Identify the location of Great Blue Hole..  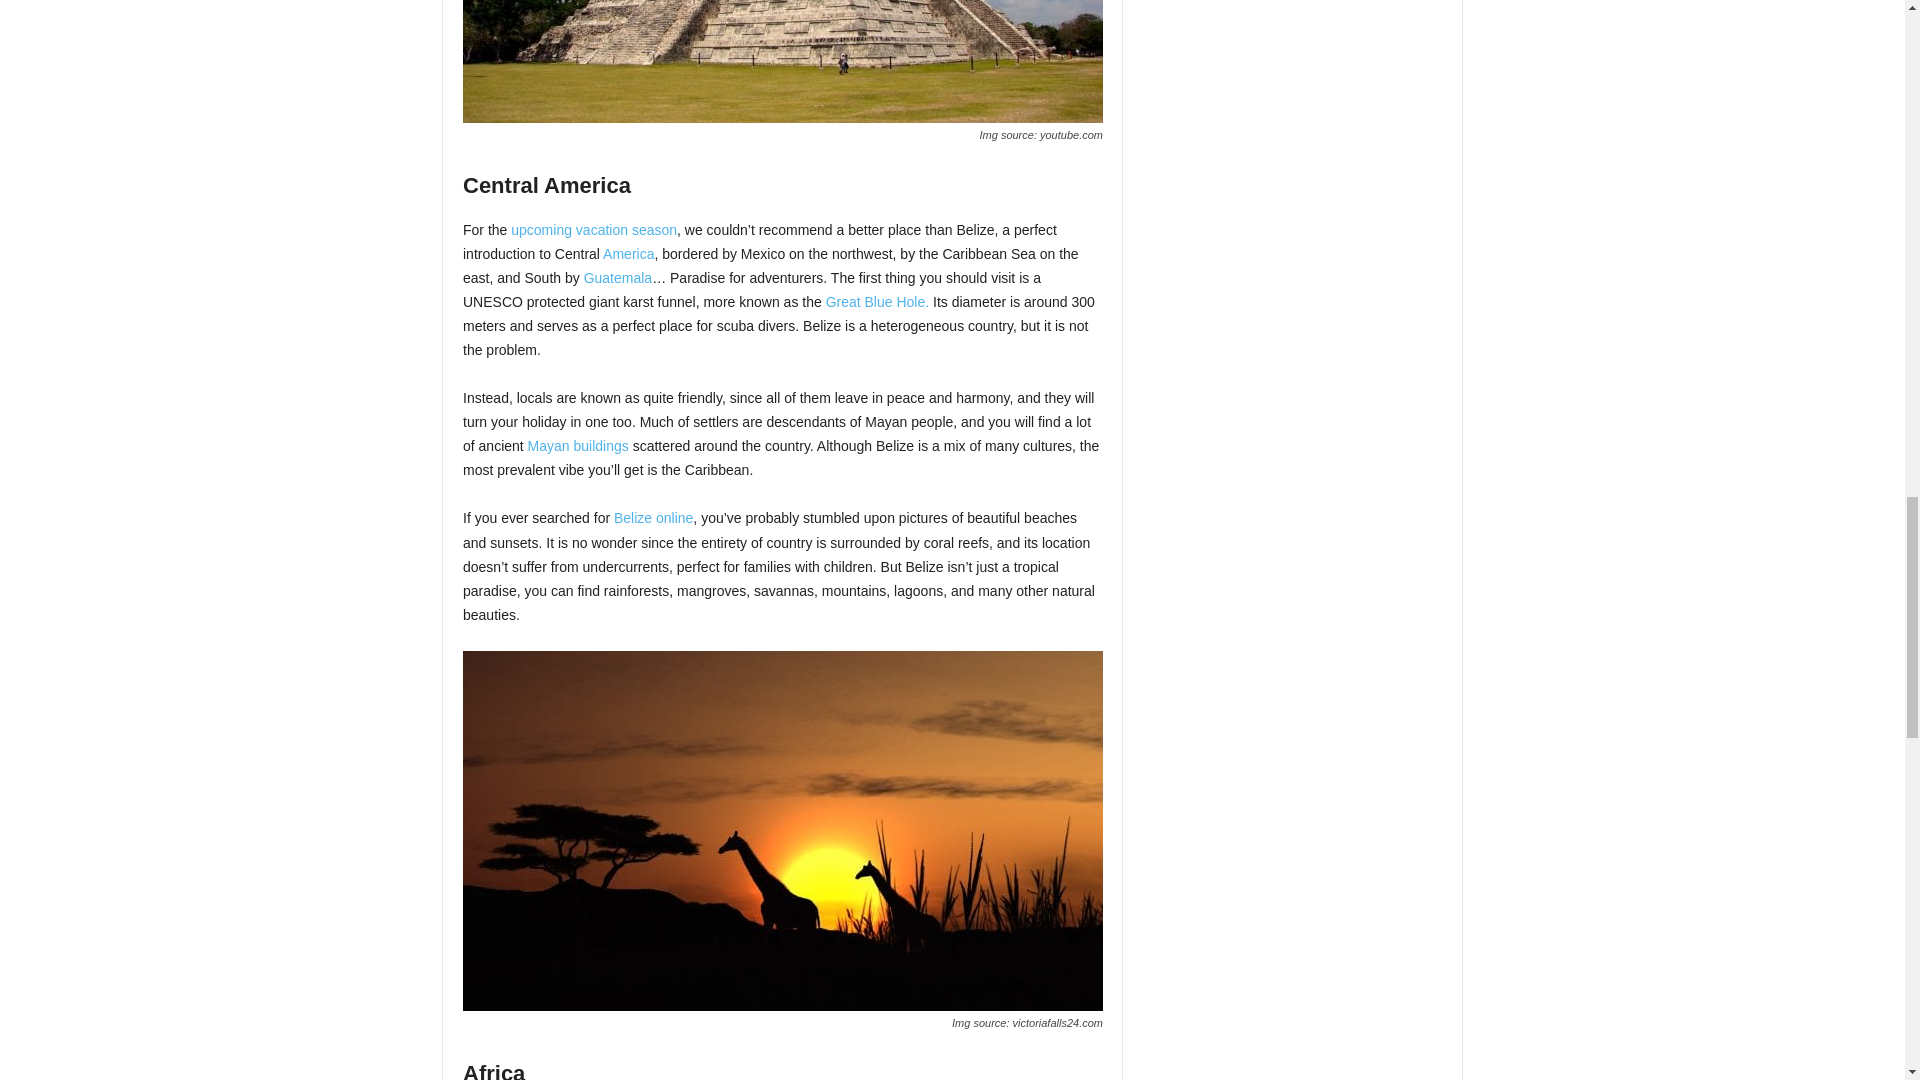
(877, 301).